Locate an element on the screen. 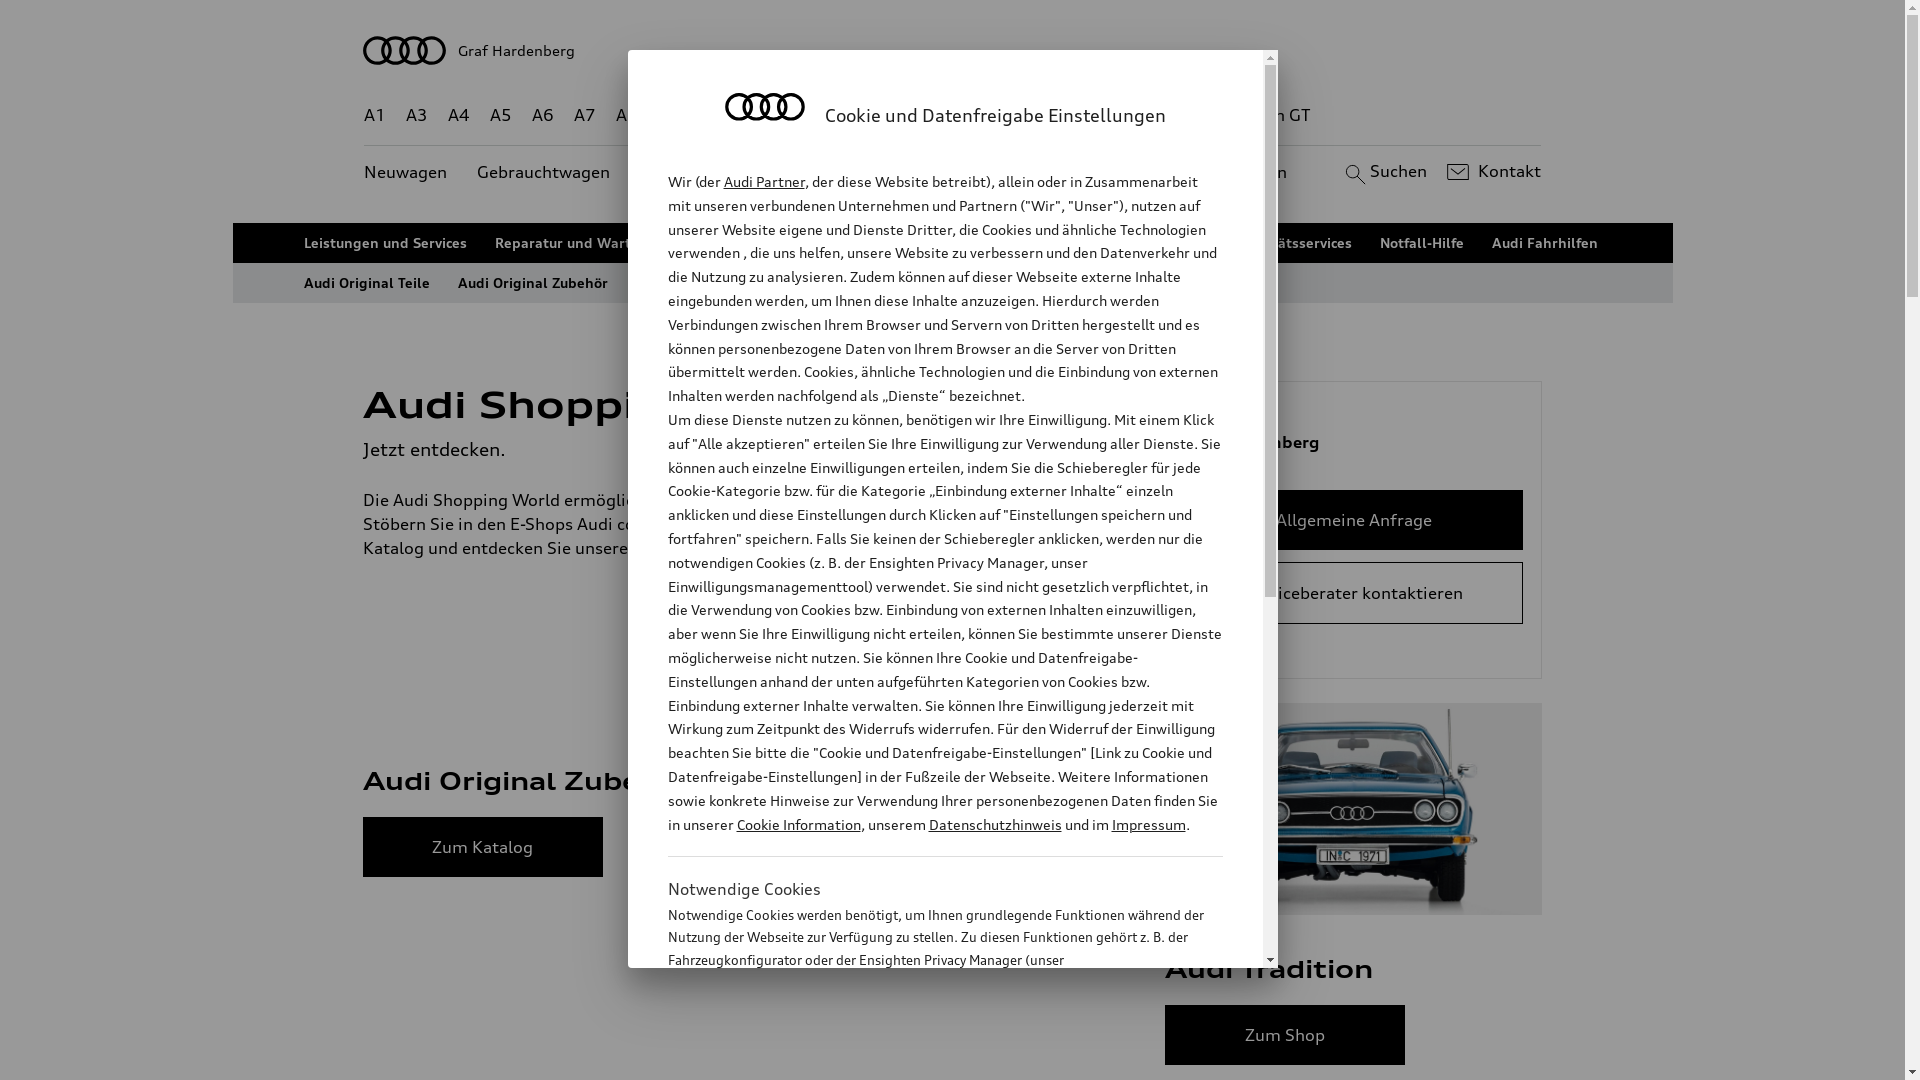  Suchen is located at coordinates (1384, 172).